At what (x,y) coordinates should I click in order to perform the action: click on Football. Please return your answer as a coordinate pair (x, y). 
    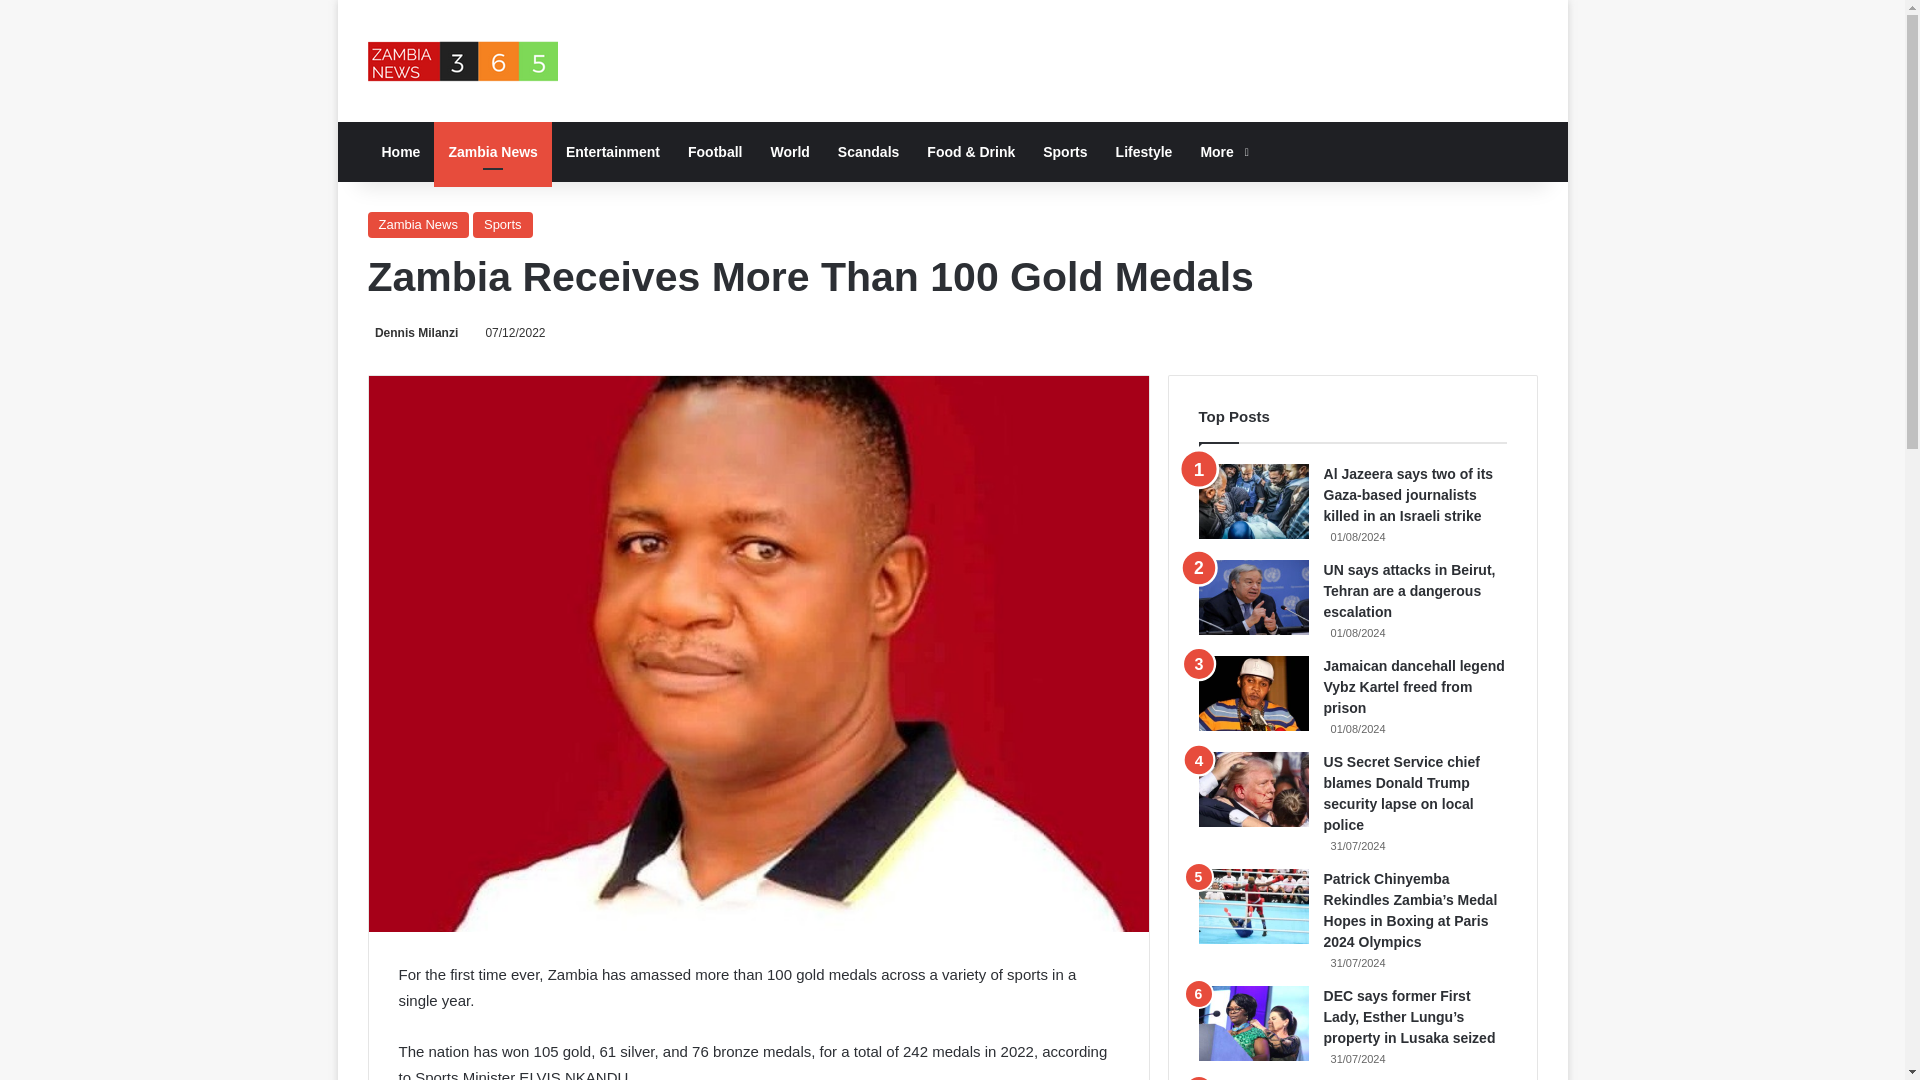
    Looking at the image, I should click on (714, 152).